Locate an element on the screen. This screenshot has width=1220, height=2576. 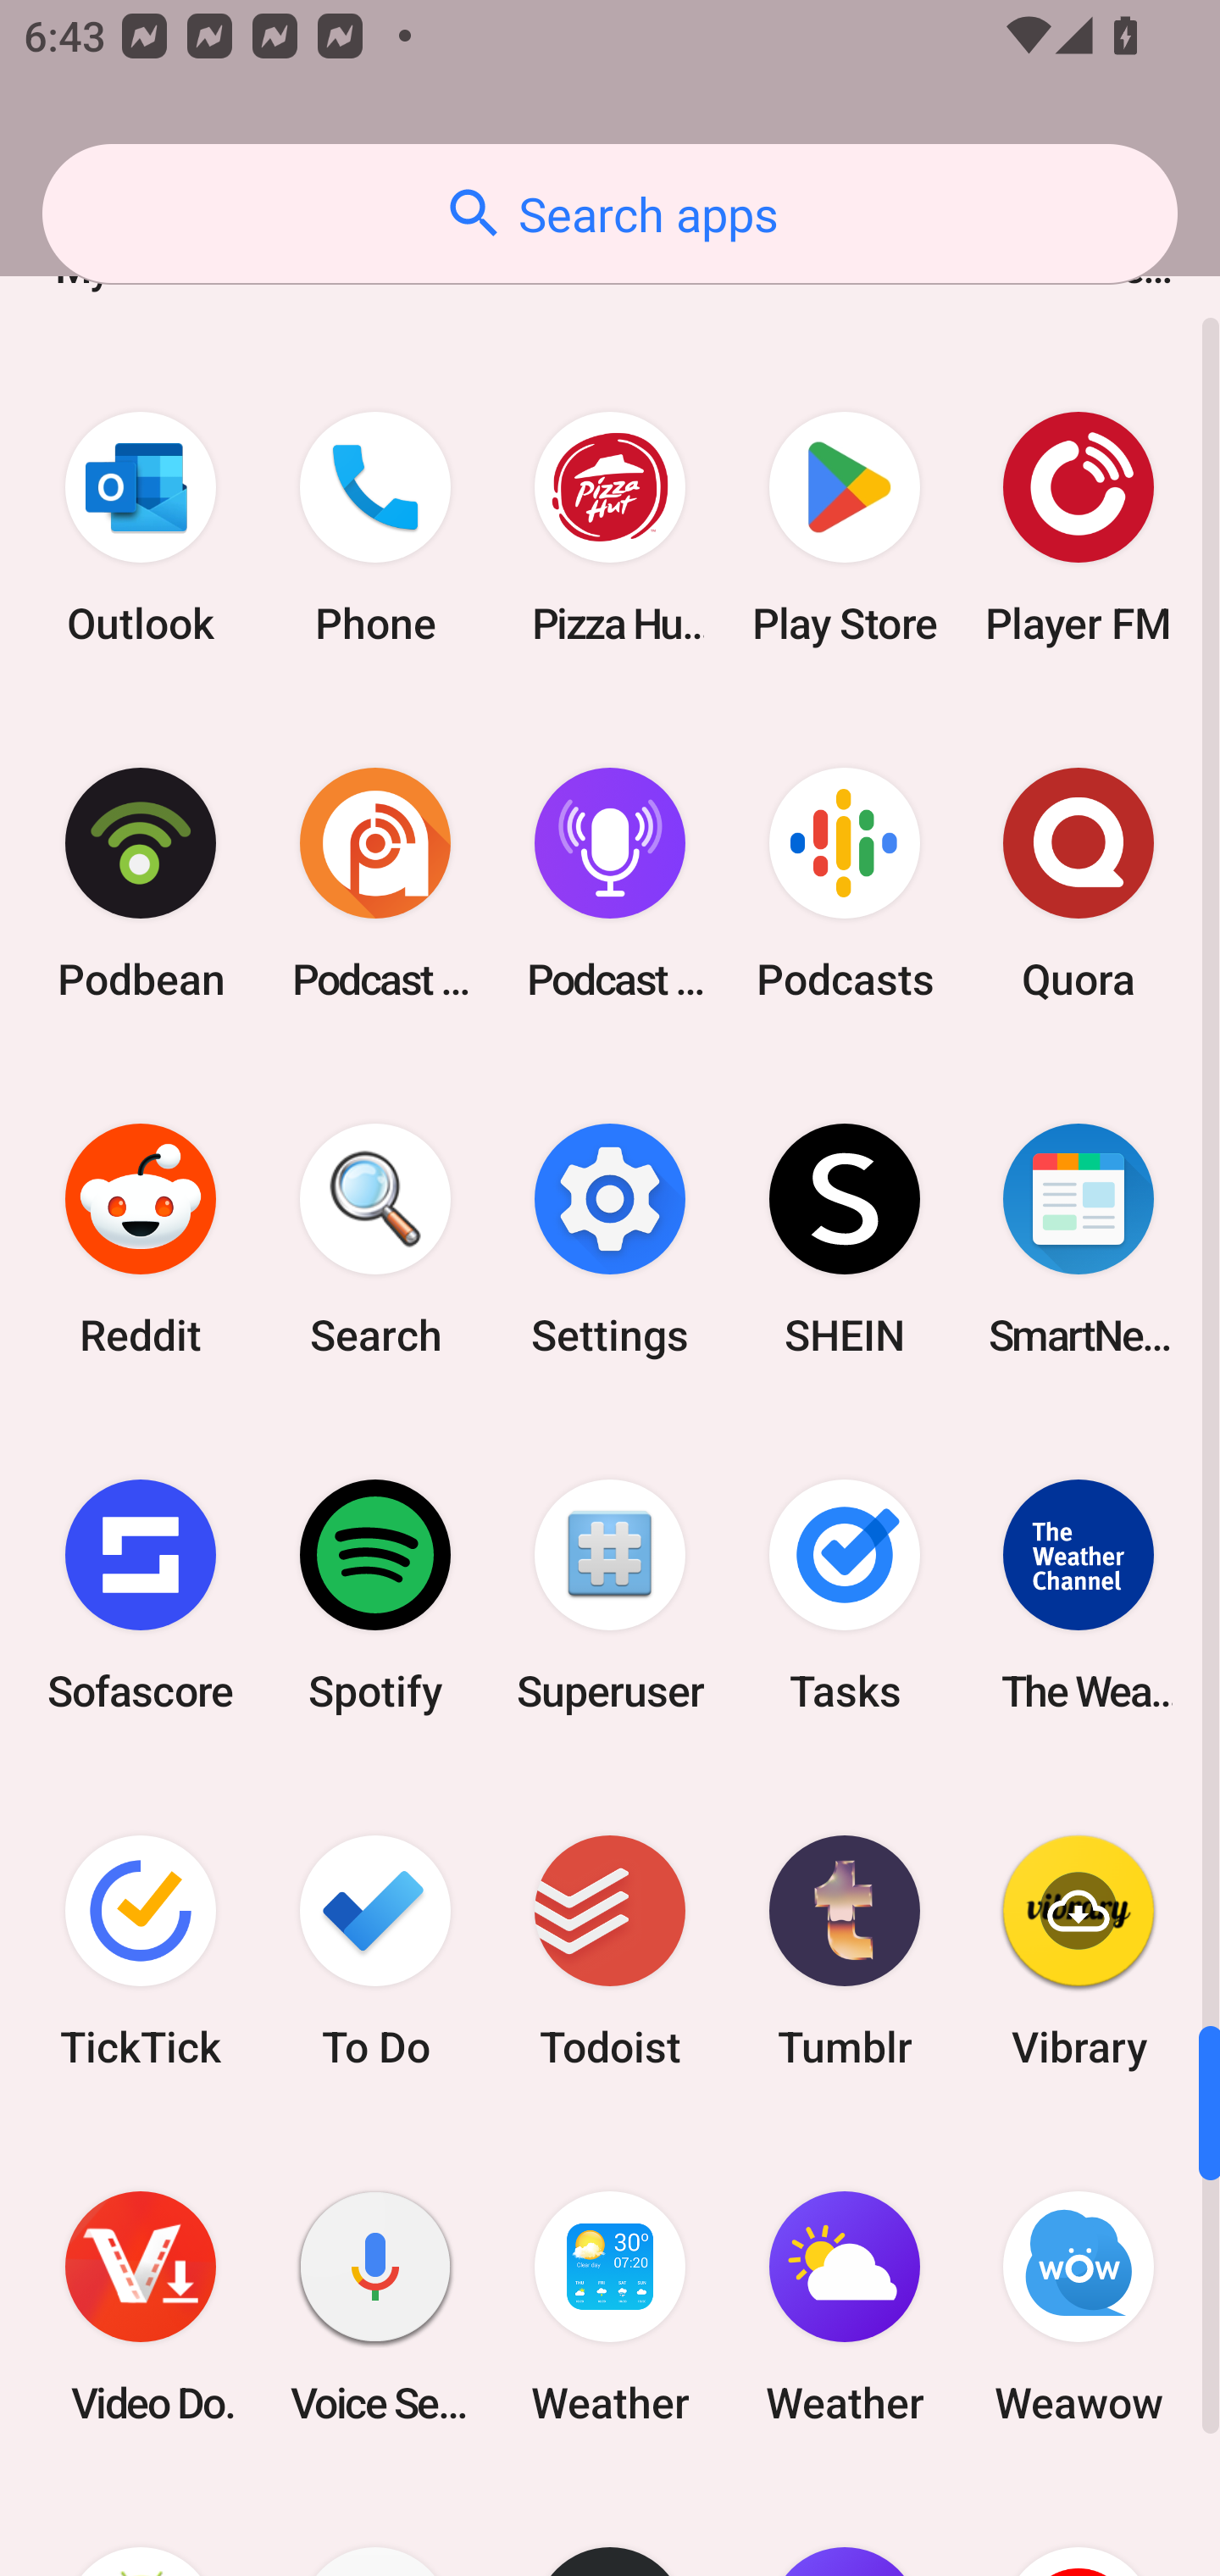
Play Store is located at coordinates (844, 527).